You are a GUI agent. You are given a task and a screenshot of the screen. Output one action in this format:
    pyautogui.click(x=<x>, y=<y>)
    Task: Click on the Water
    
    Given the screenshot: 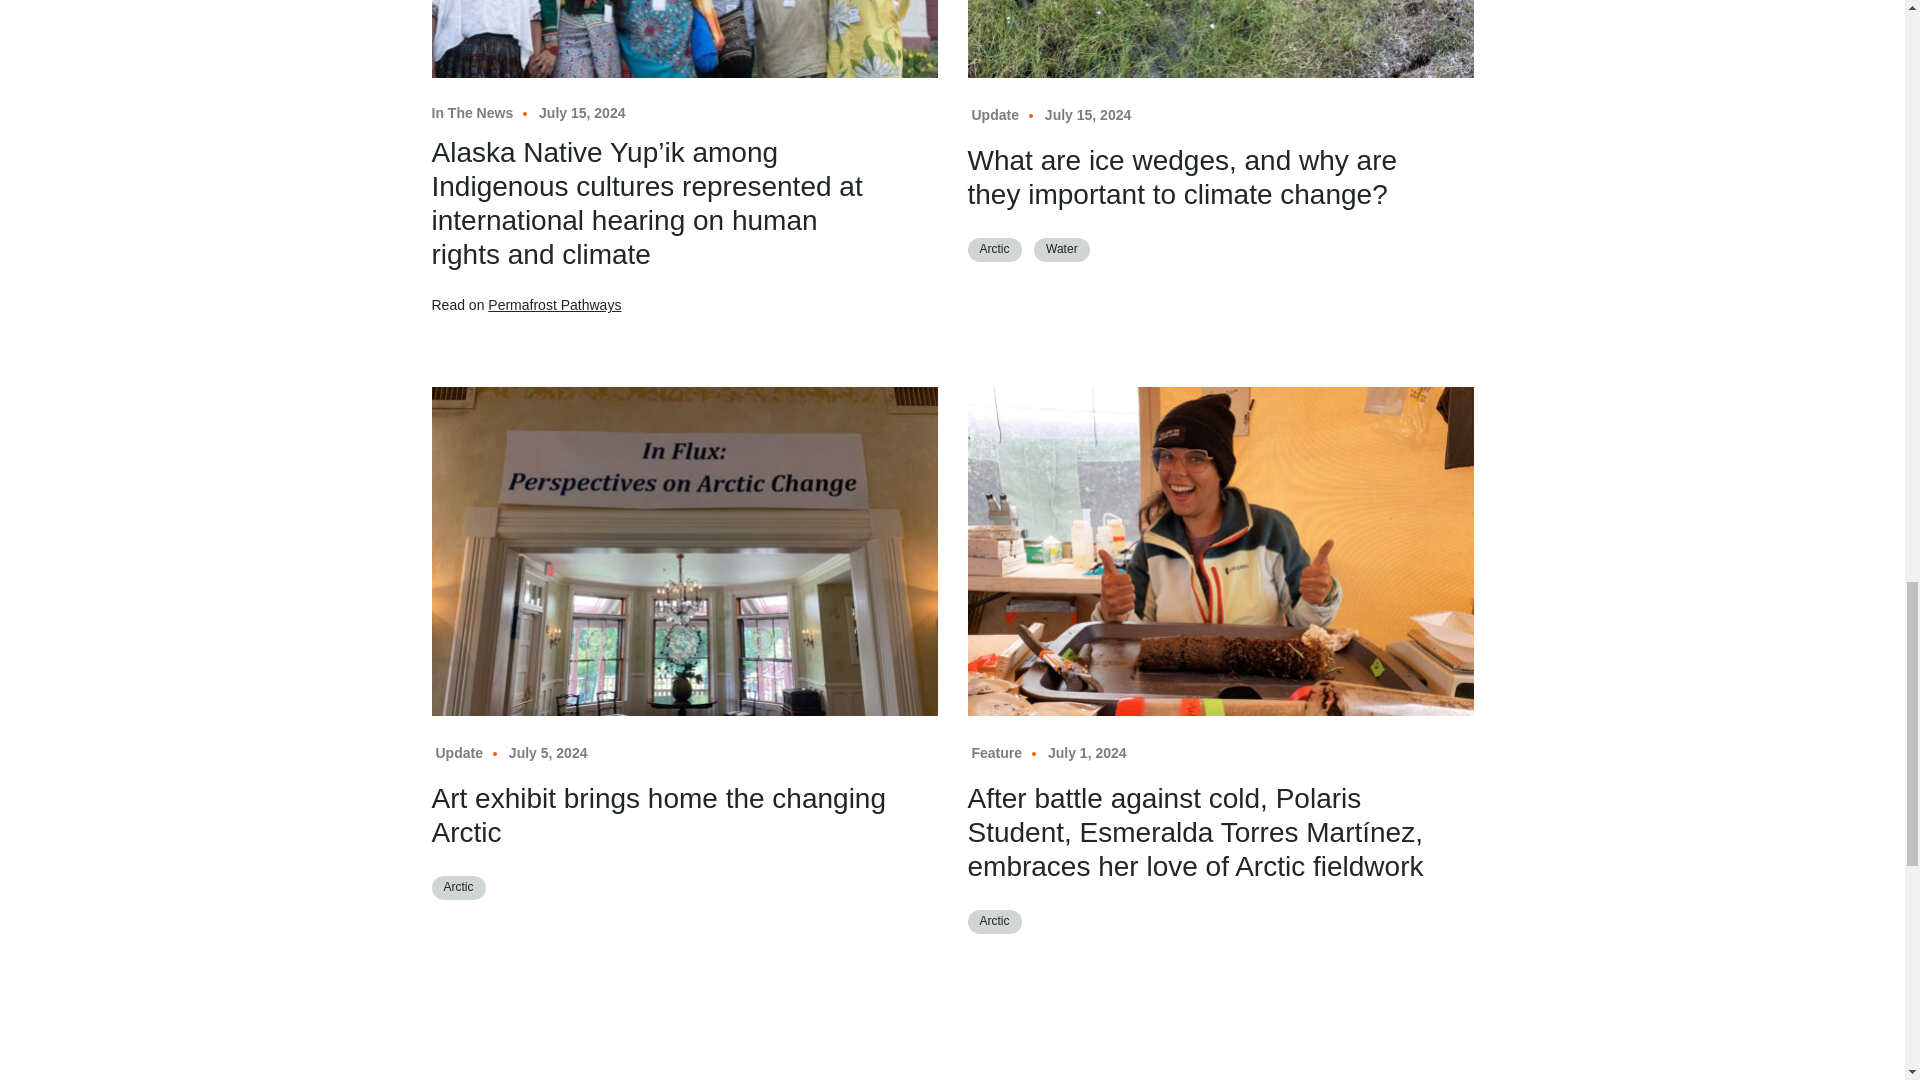 What is the action you would take?
    pyautogui.click(x=1062, y=250)
    